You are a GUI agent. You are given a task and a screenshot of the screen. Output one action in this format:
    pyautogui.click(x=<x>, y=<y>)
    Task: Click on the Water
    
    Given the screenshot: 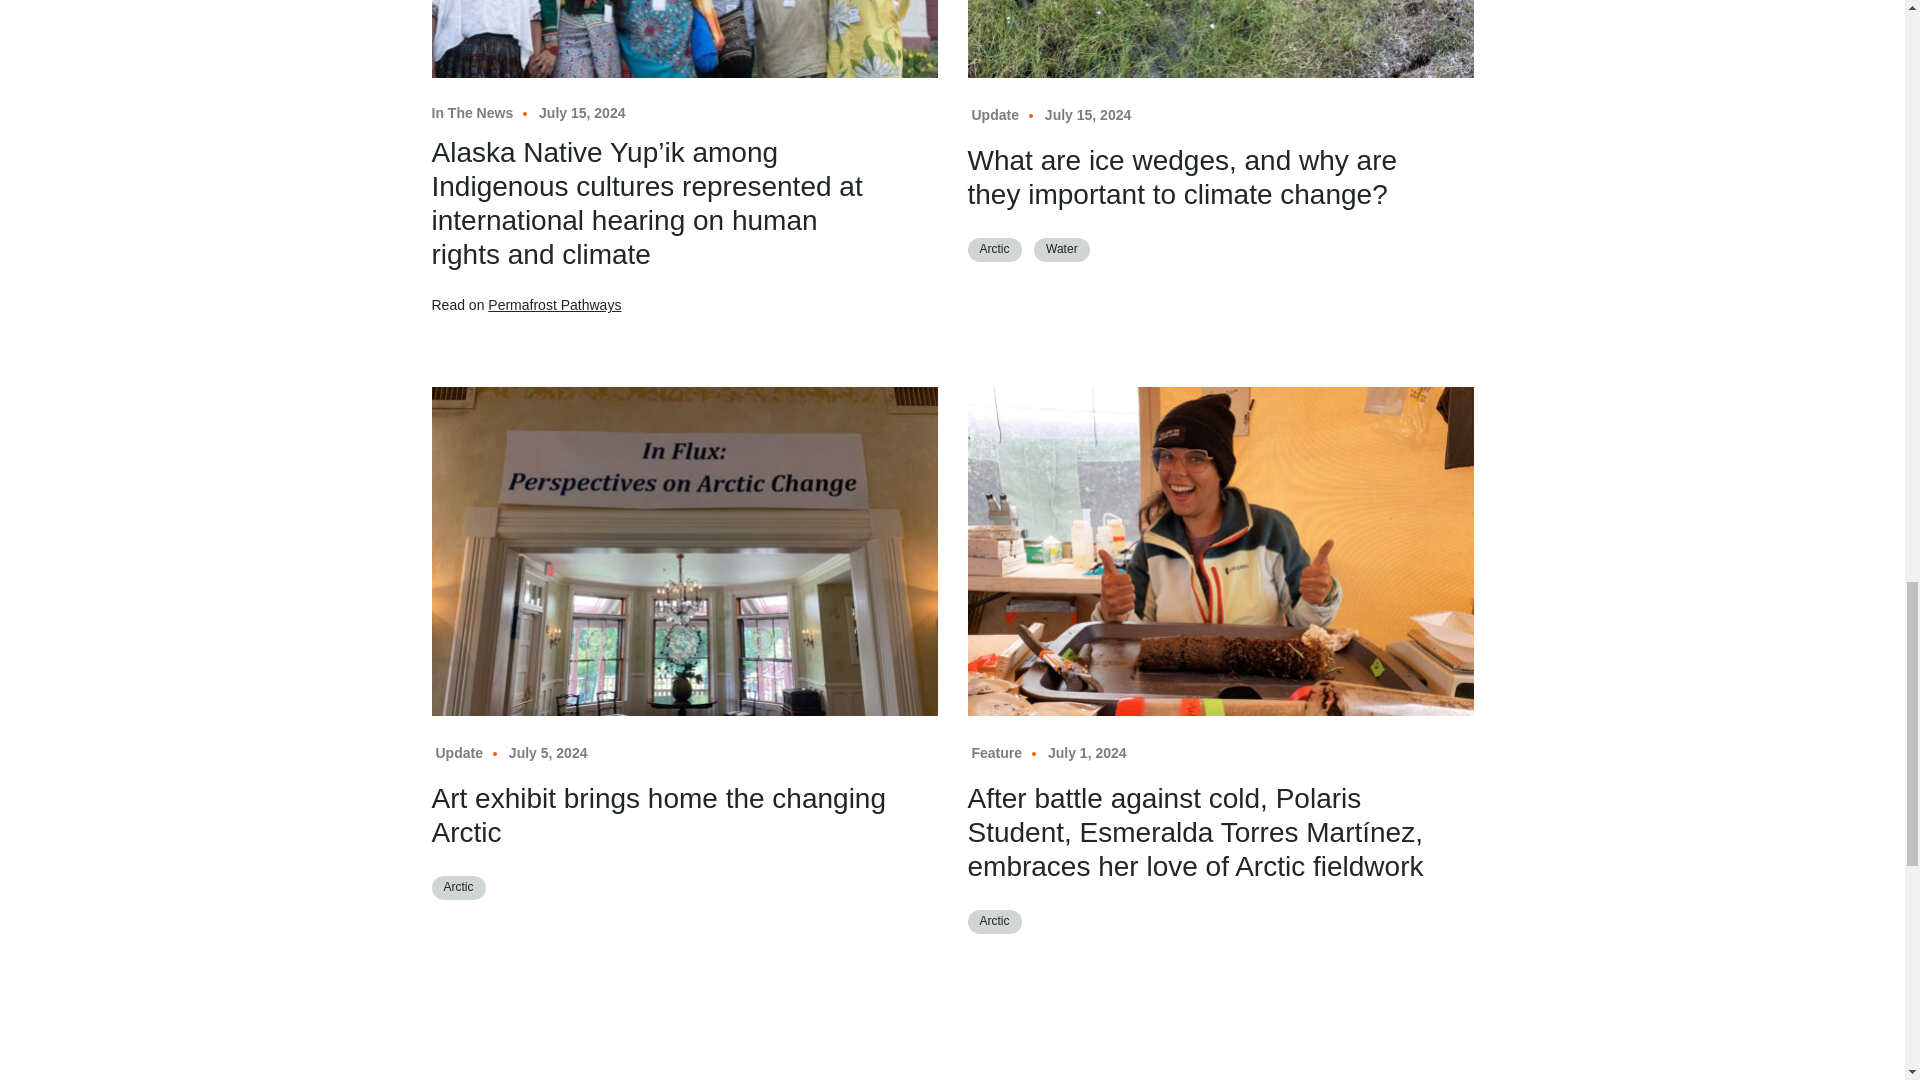 What is the action you would take?
    pyautogui.click(x=1062, y=250)
    